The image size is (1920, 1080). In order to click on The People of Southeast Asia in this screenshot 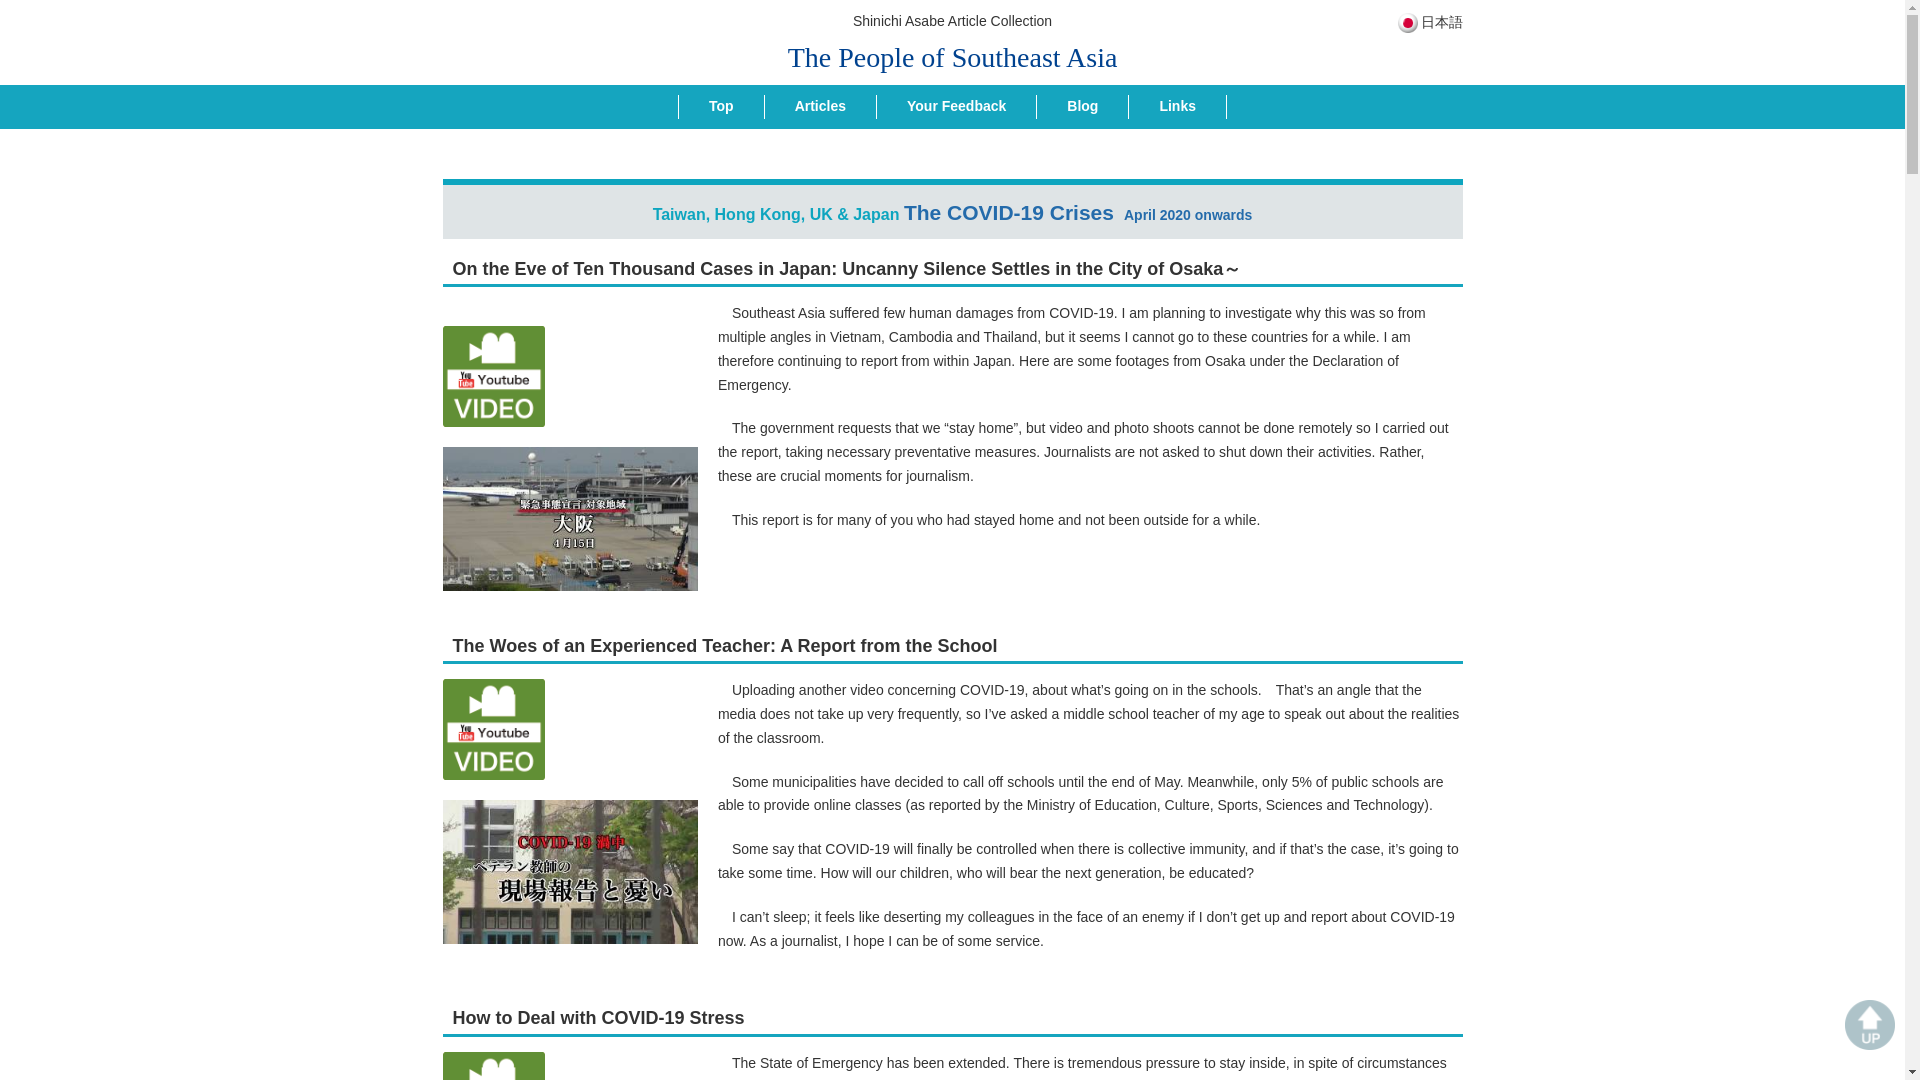, I will do `click(952, 58)`.